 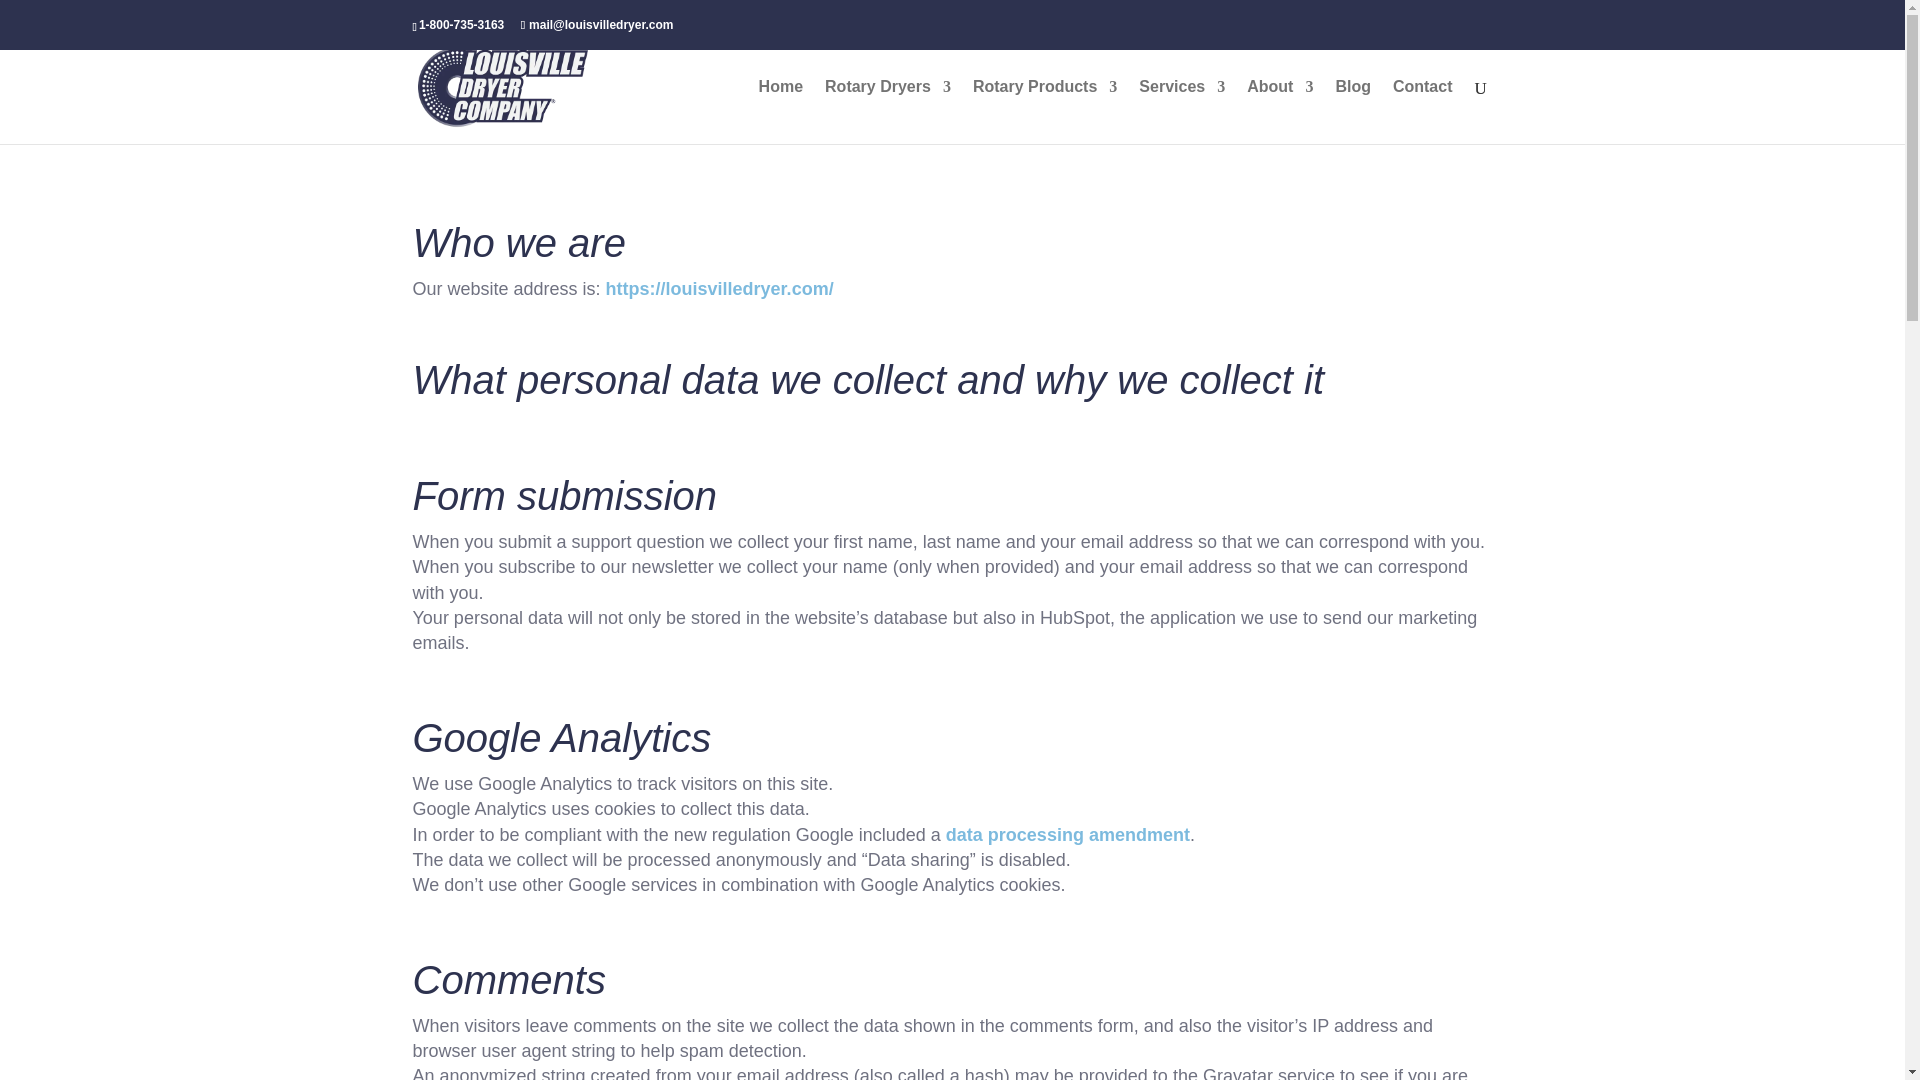 I want to click on Rotary Products, so click(x=1045, y=111).